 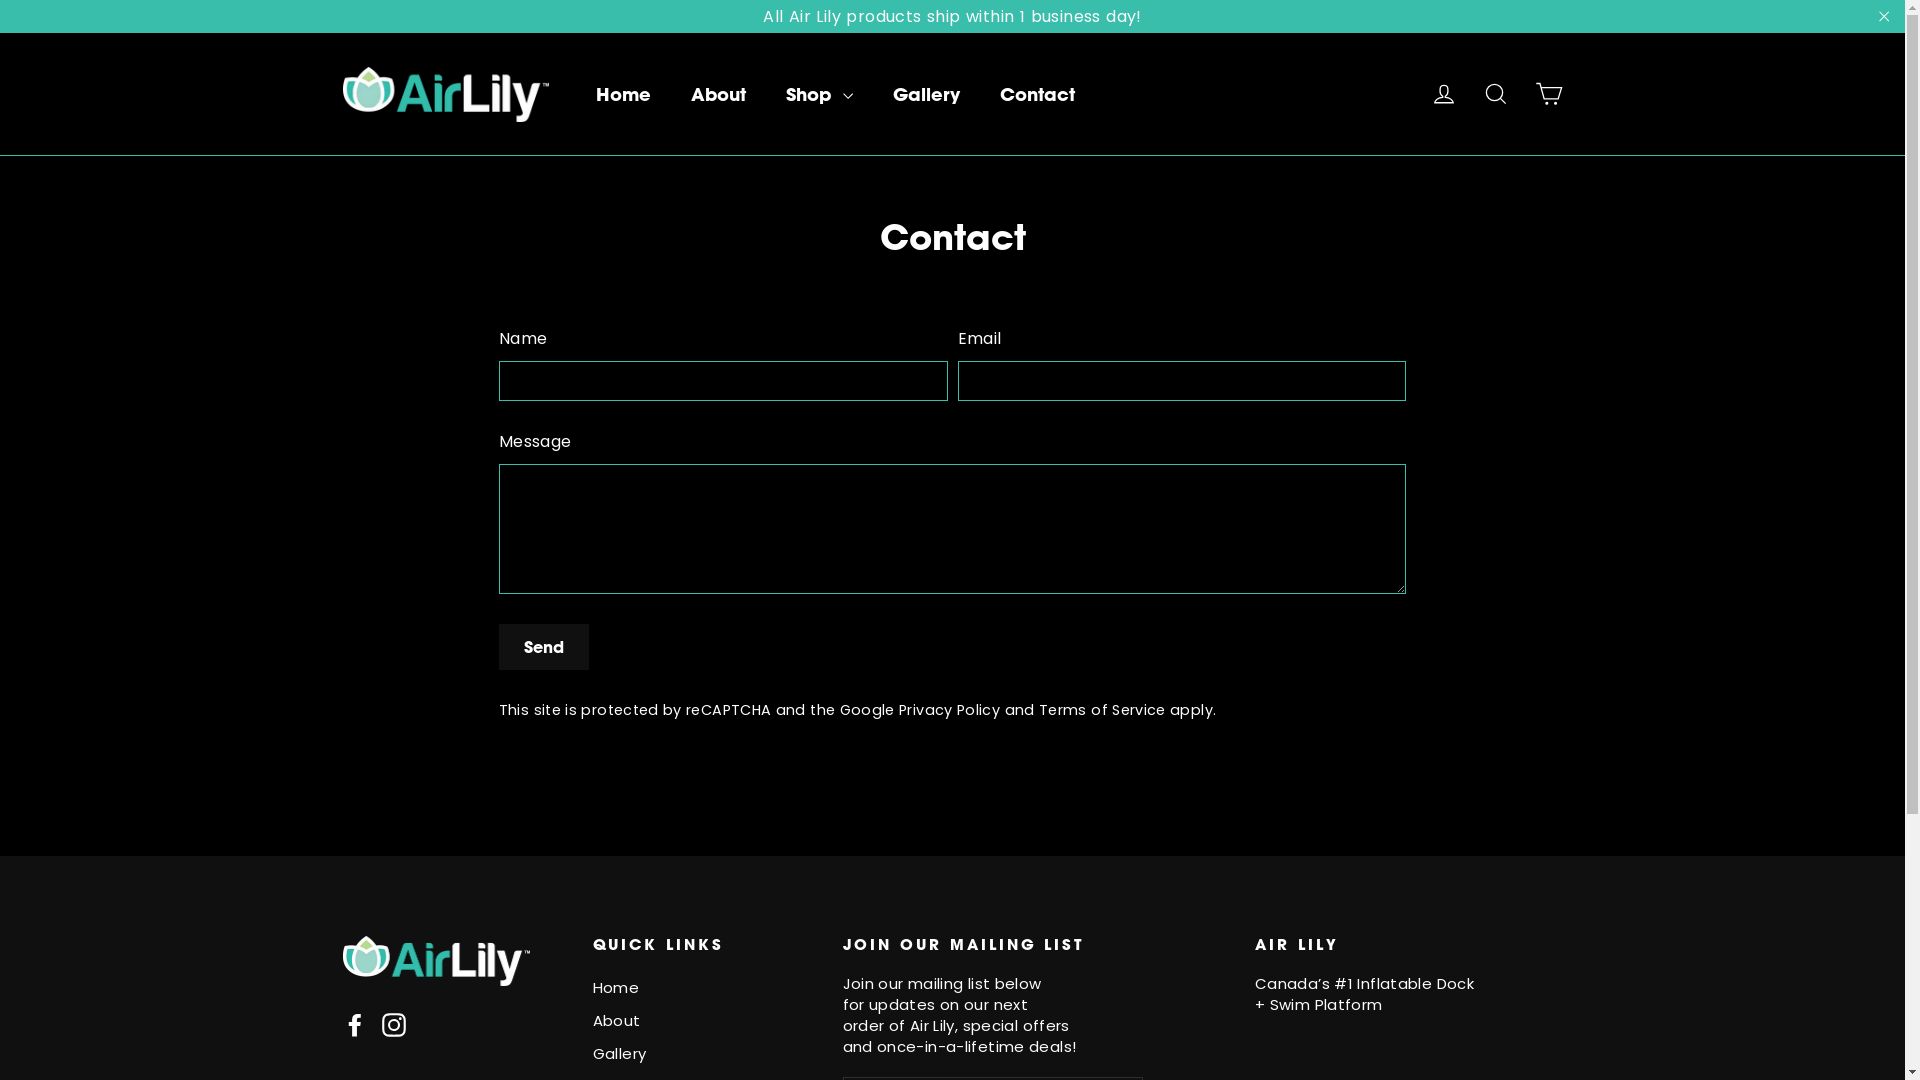 What do you see at coordinates (1884, 16) in the screenshot?
I see `"Close"` at bounding box center [1884, 16].